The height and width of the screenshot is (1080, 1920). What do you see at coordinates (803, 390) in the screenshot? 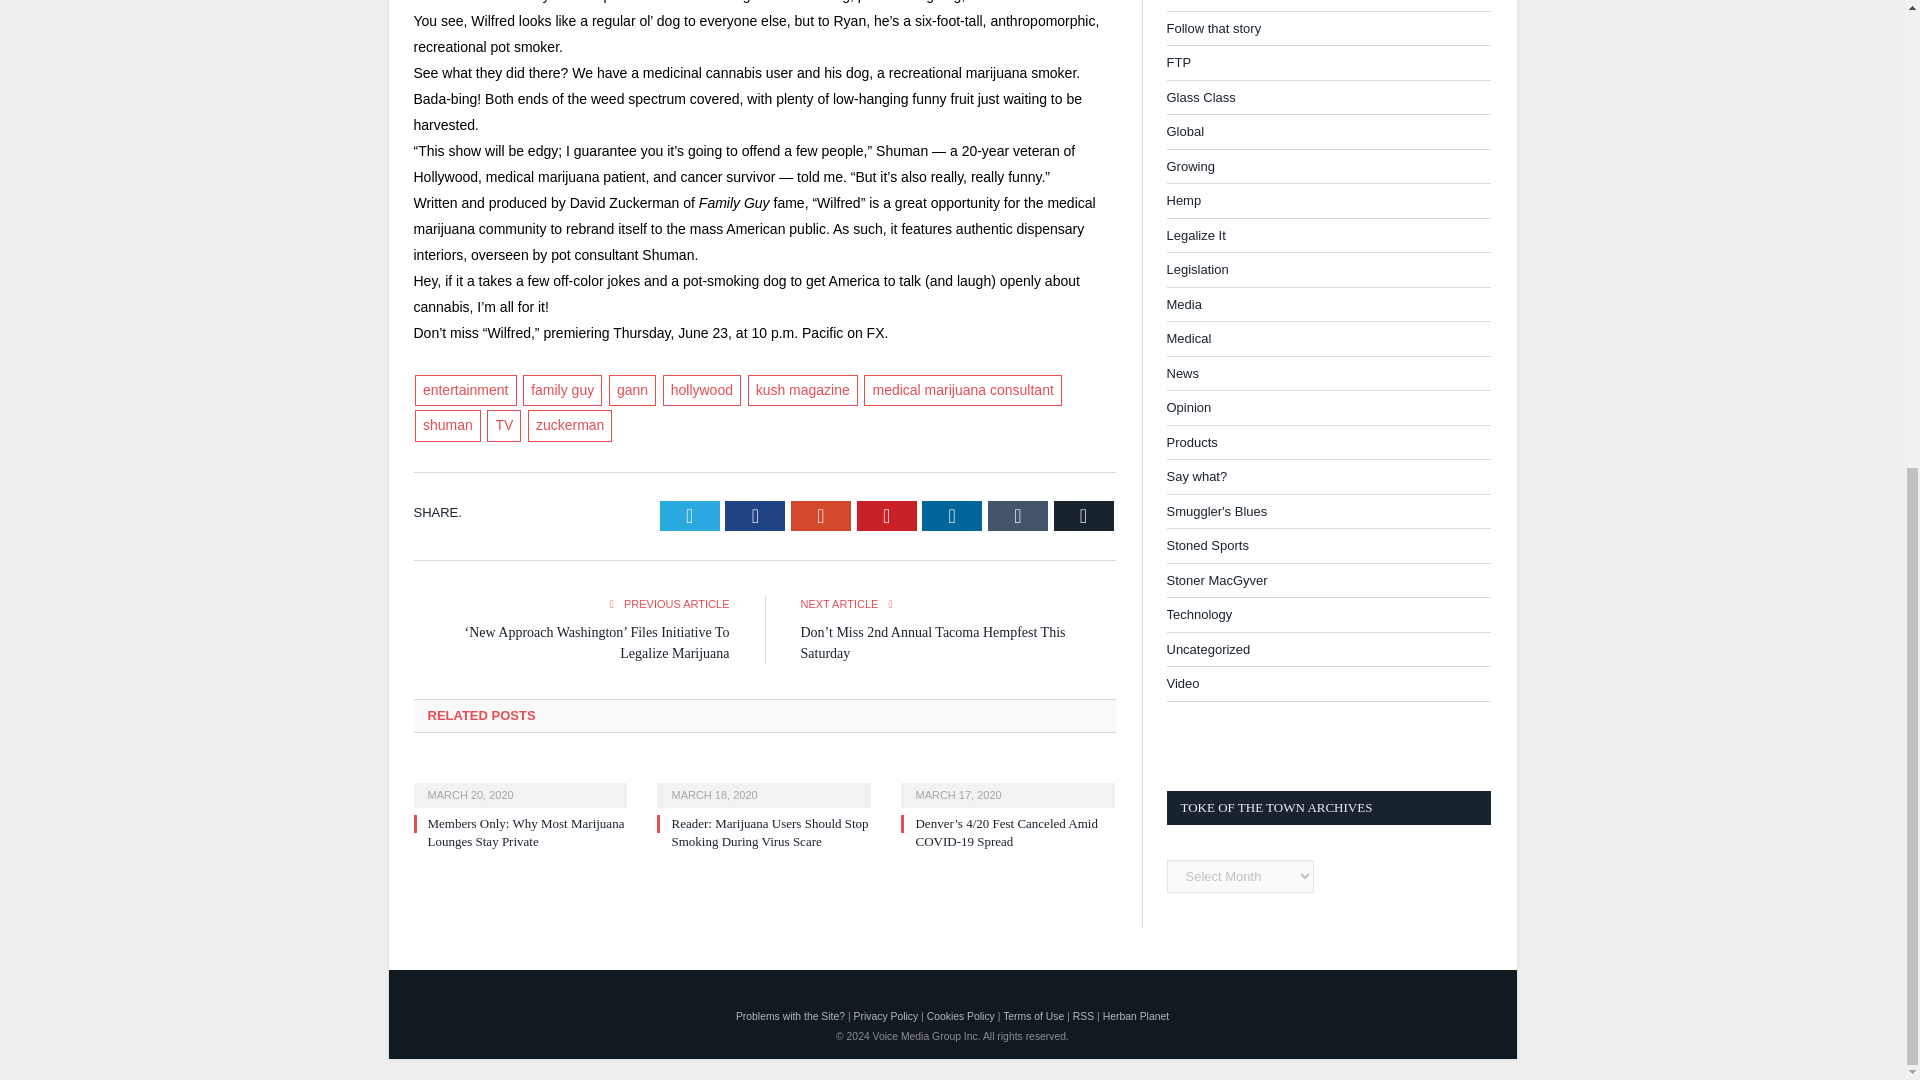
I see `kush magazine` at bounding box center [803, 390].